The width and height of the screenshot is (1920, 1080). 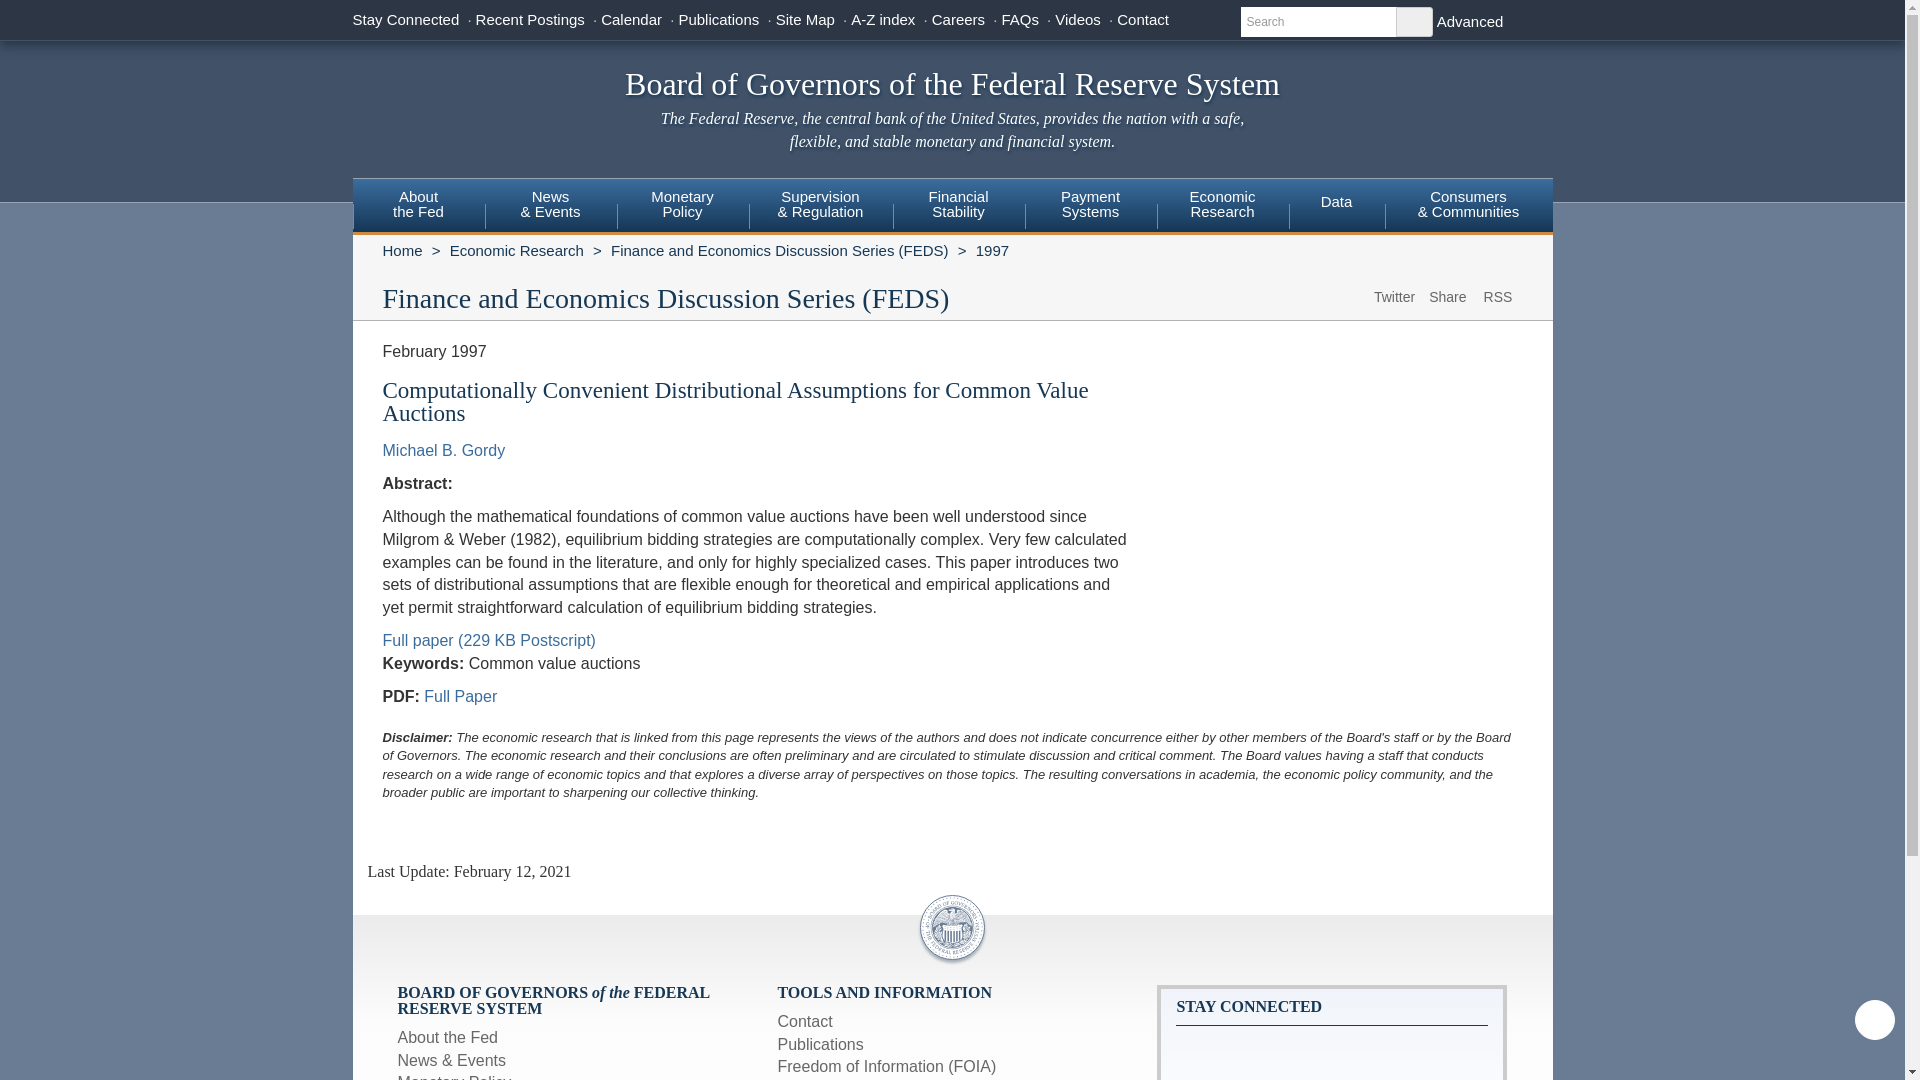 I want to click on Videos, so click(x=1077, y=19).